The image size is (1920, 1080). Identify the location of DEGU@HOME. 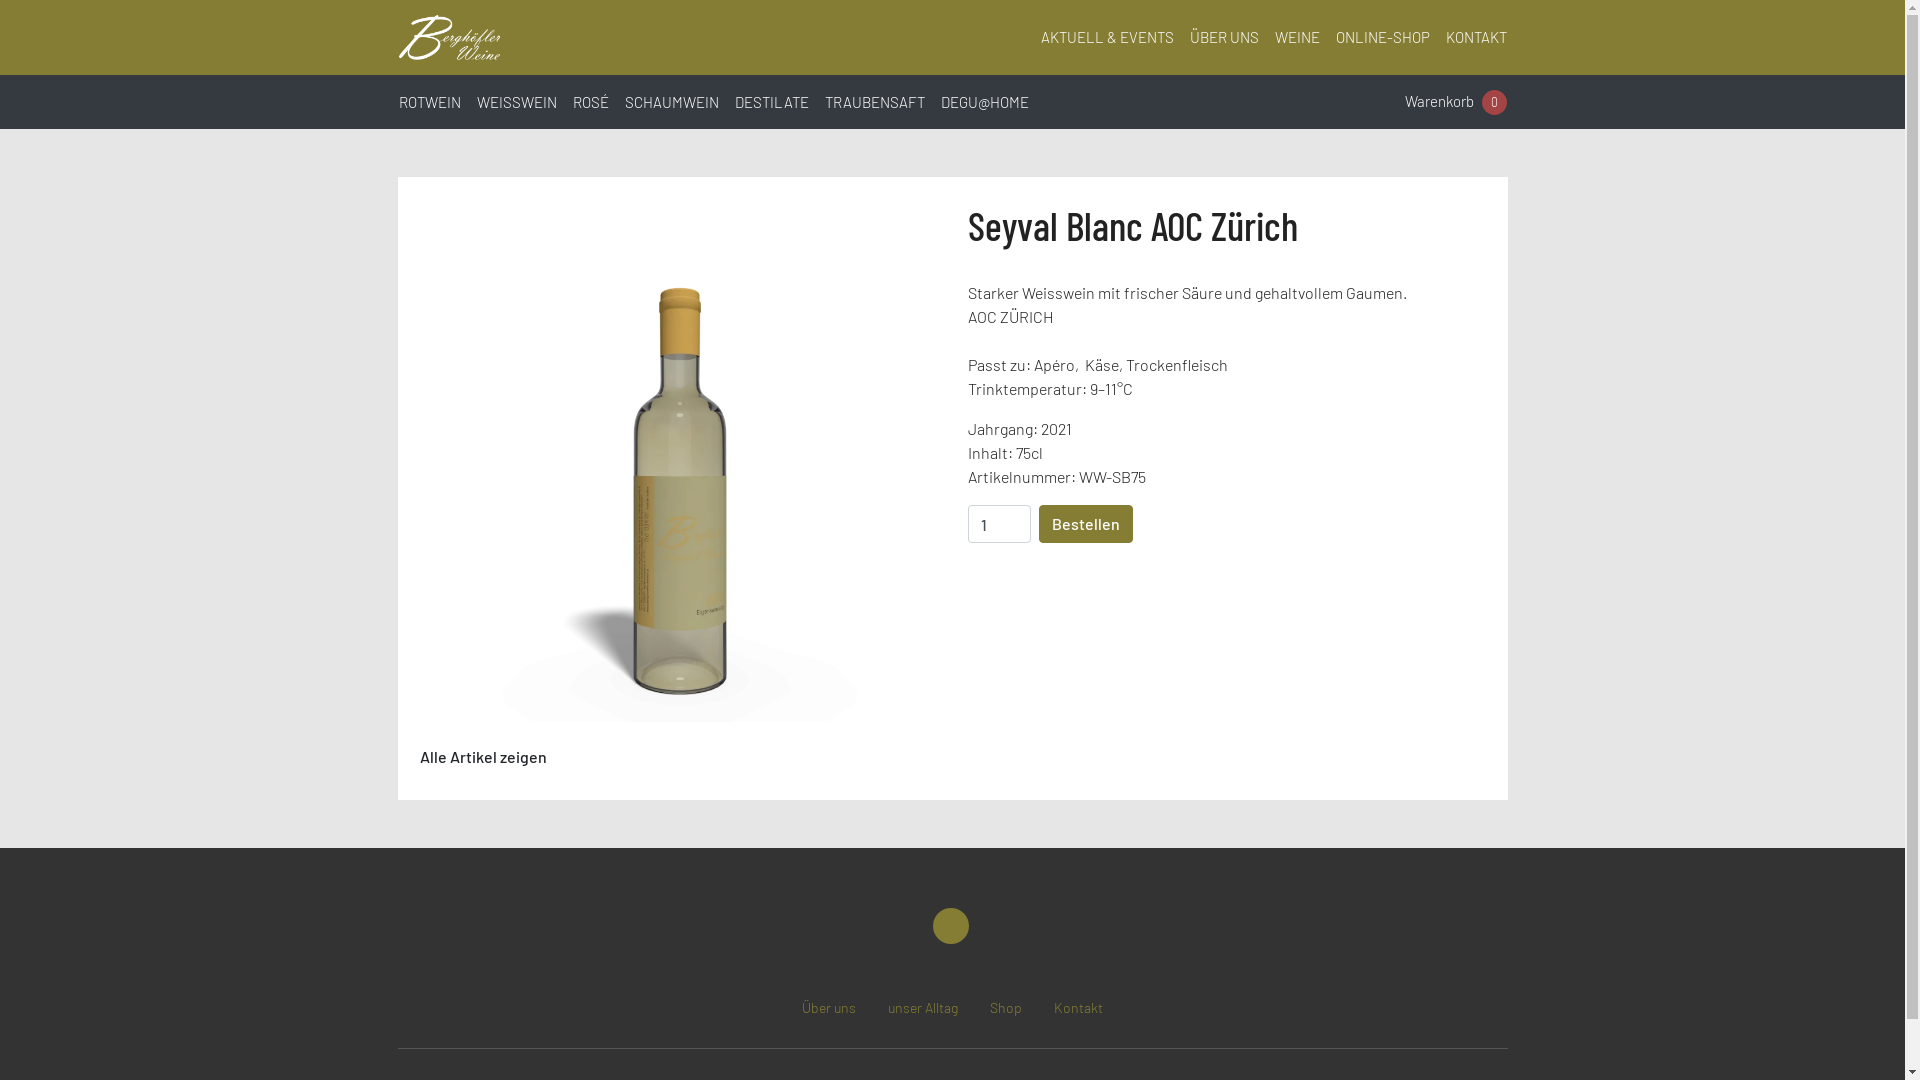
(992, 102).